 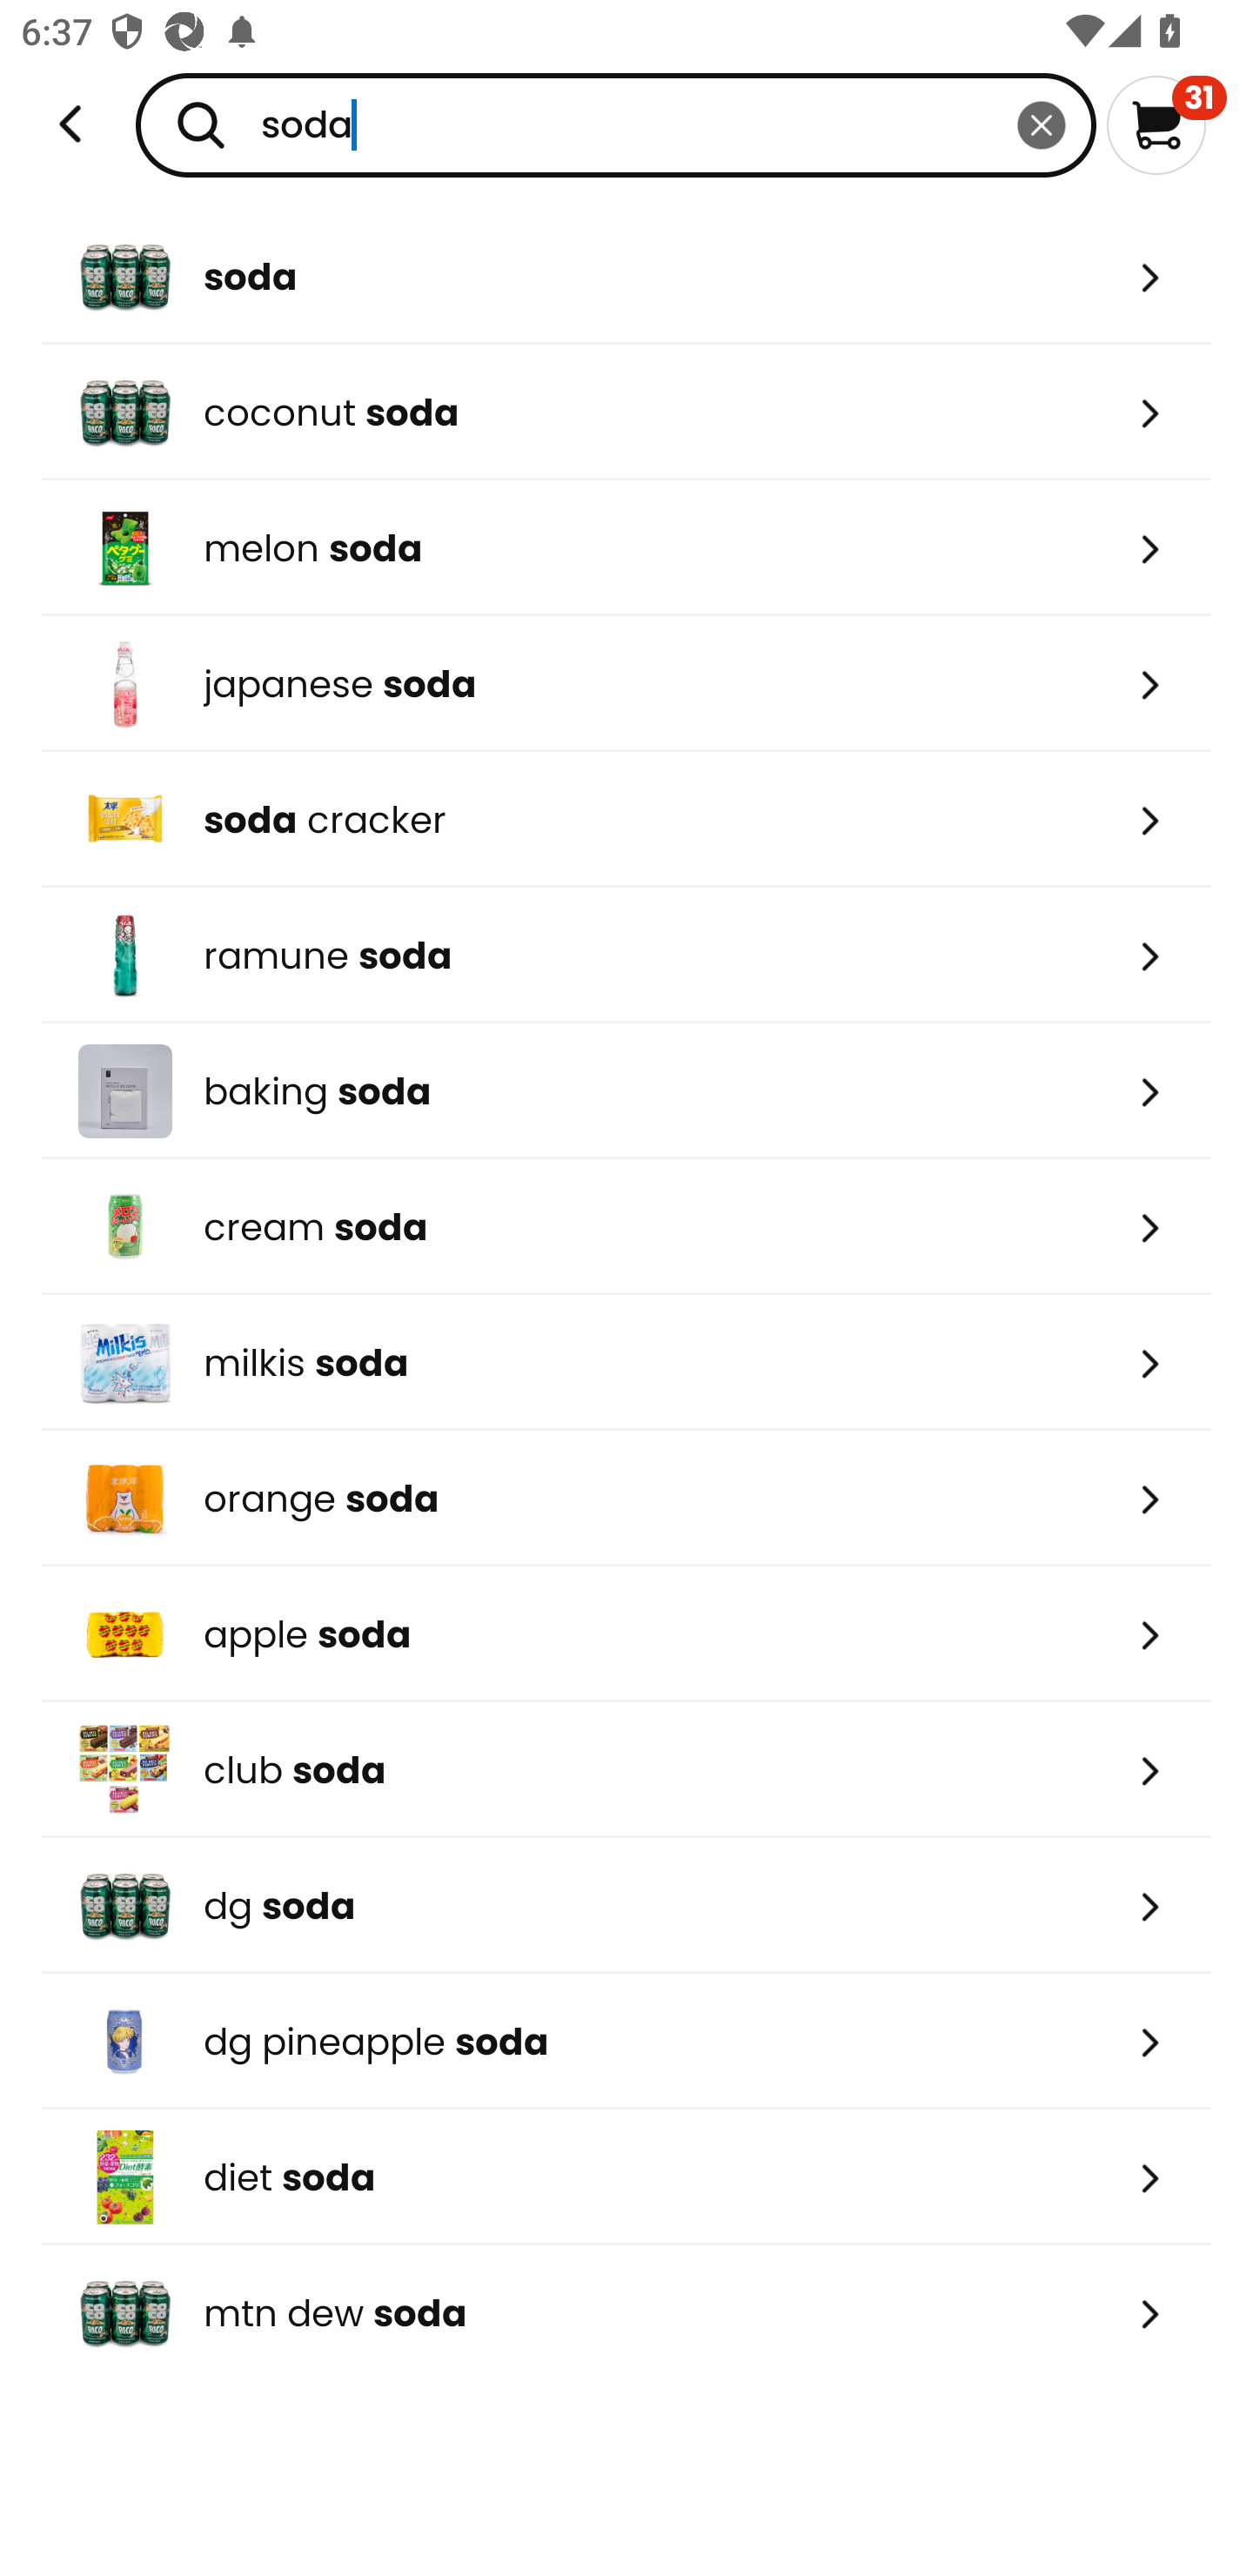 I want to click on coconut soda, so click(x=626, y=412).